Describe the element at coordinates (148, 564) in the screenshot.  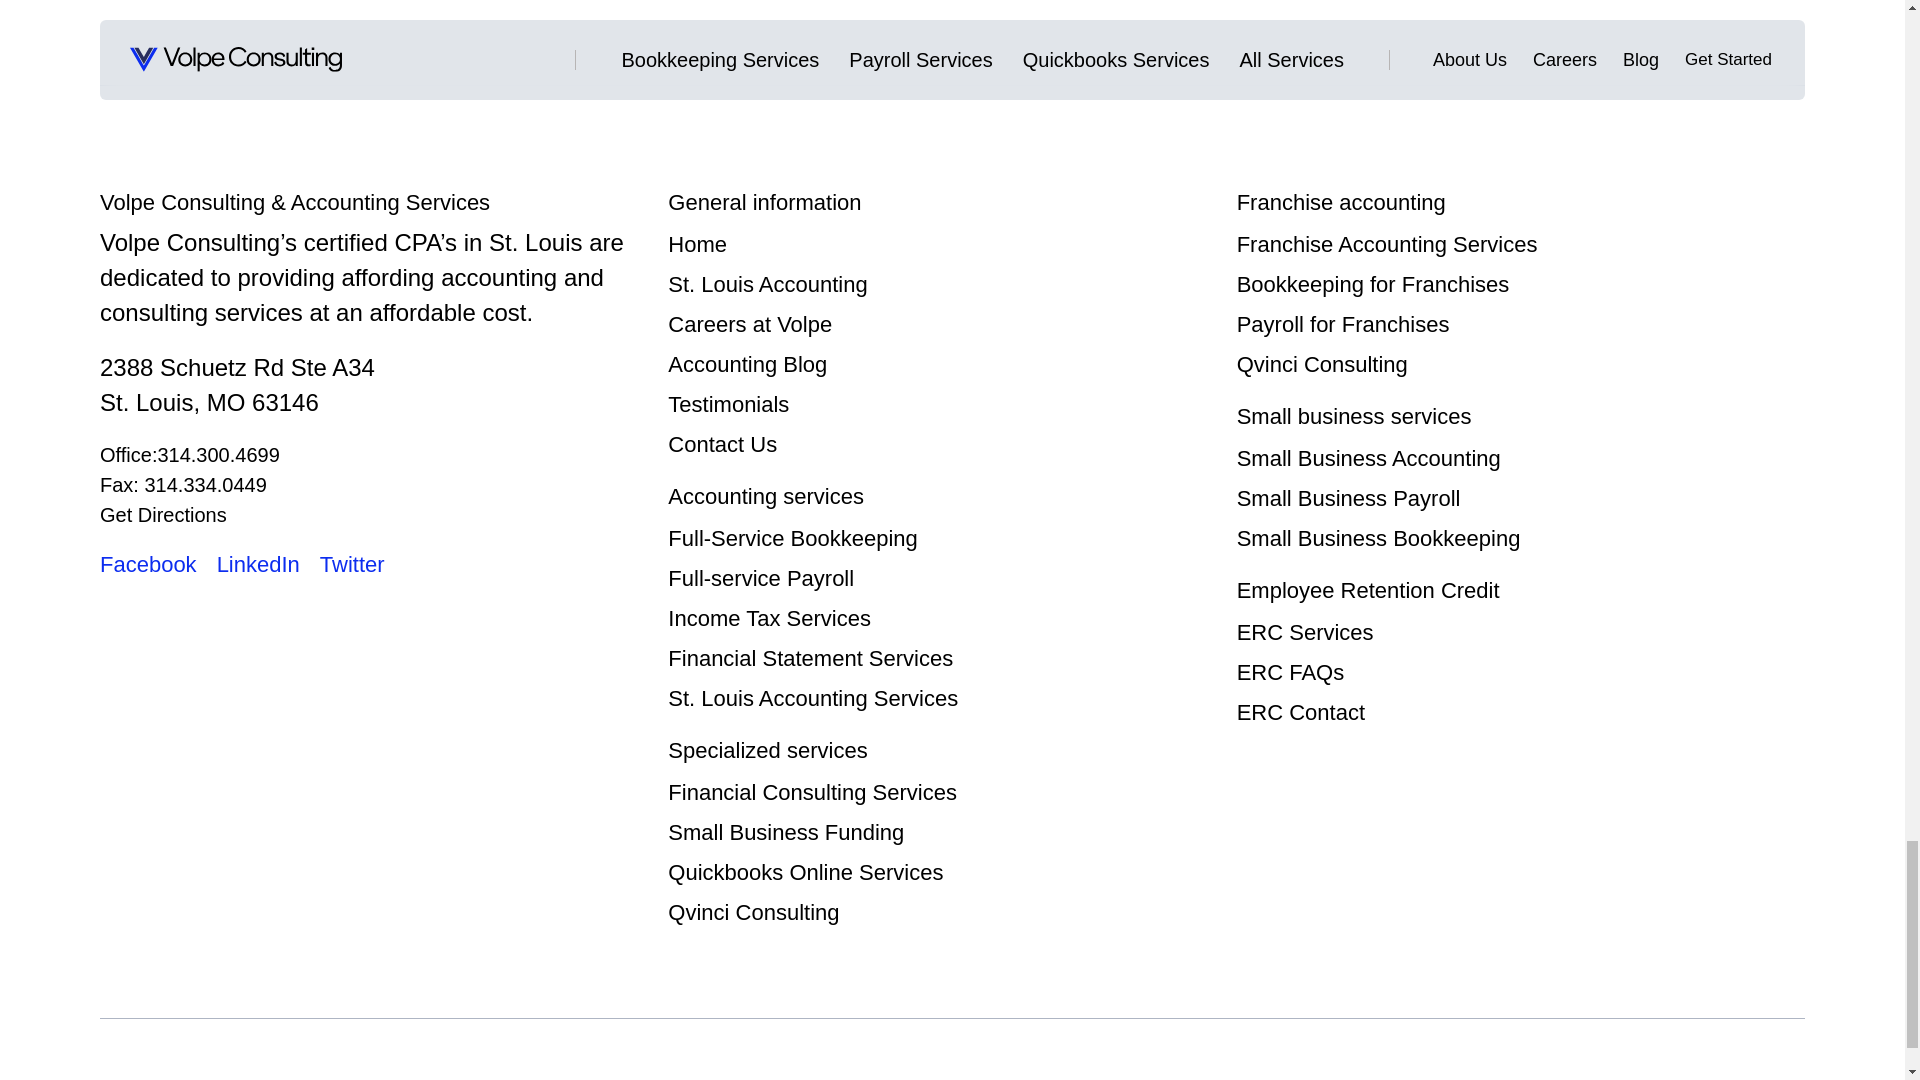
I see `Facebook` at that location.